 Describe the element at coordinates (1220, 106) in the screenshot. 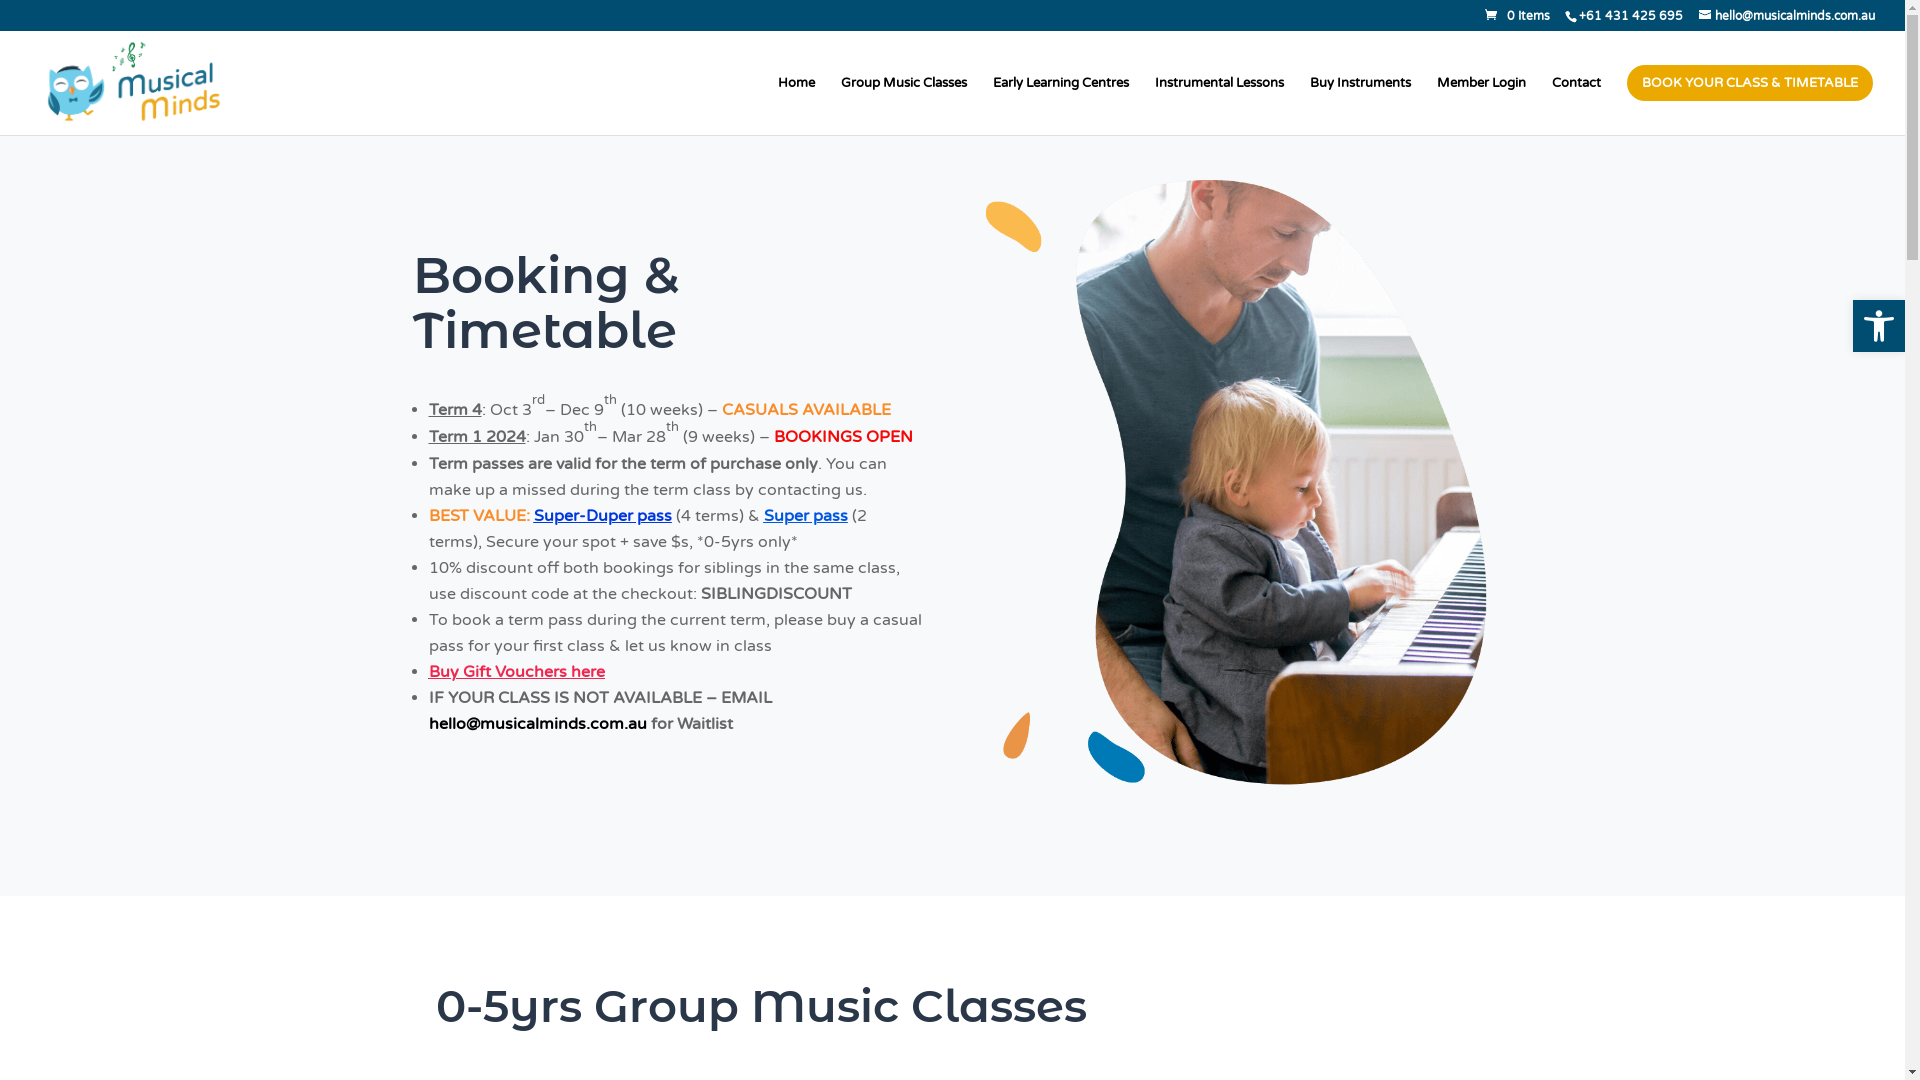

I see `Instrumental Lessons` at that location.